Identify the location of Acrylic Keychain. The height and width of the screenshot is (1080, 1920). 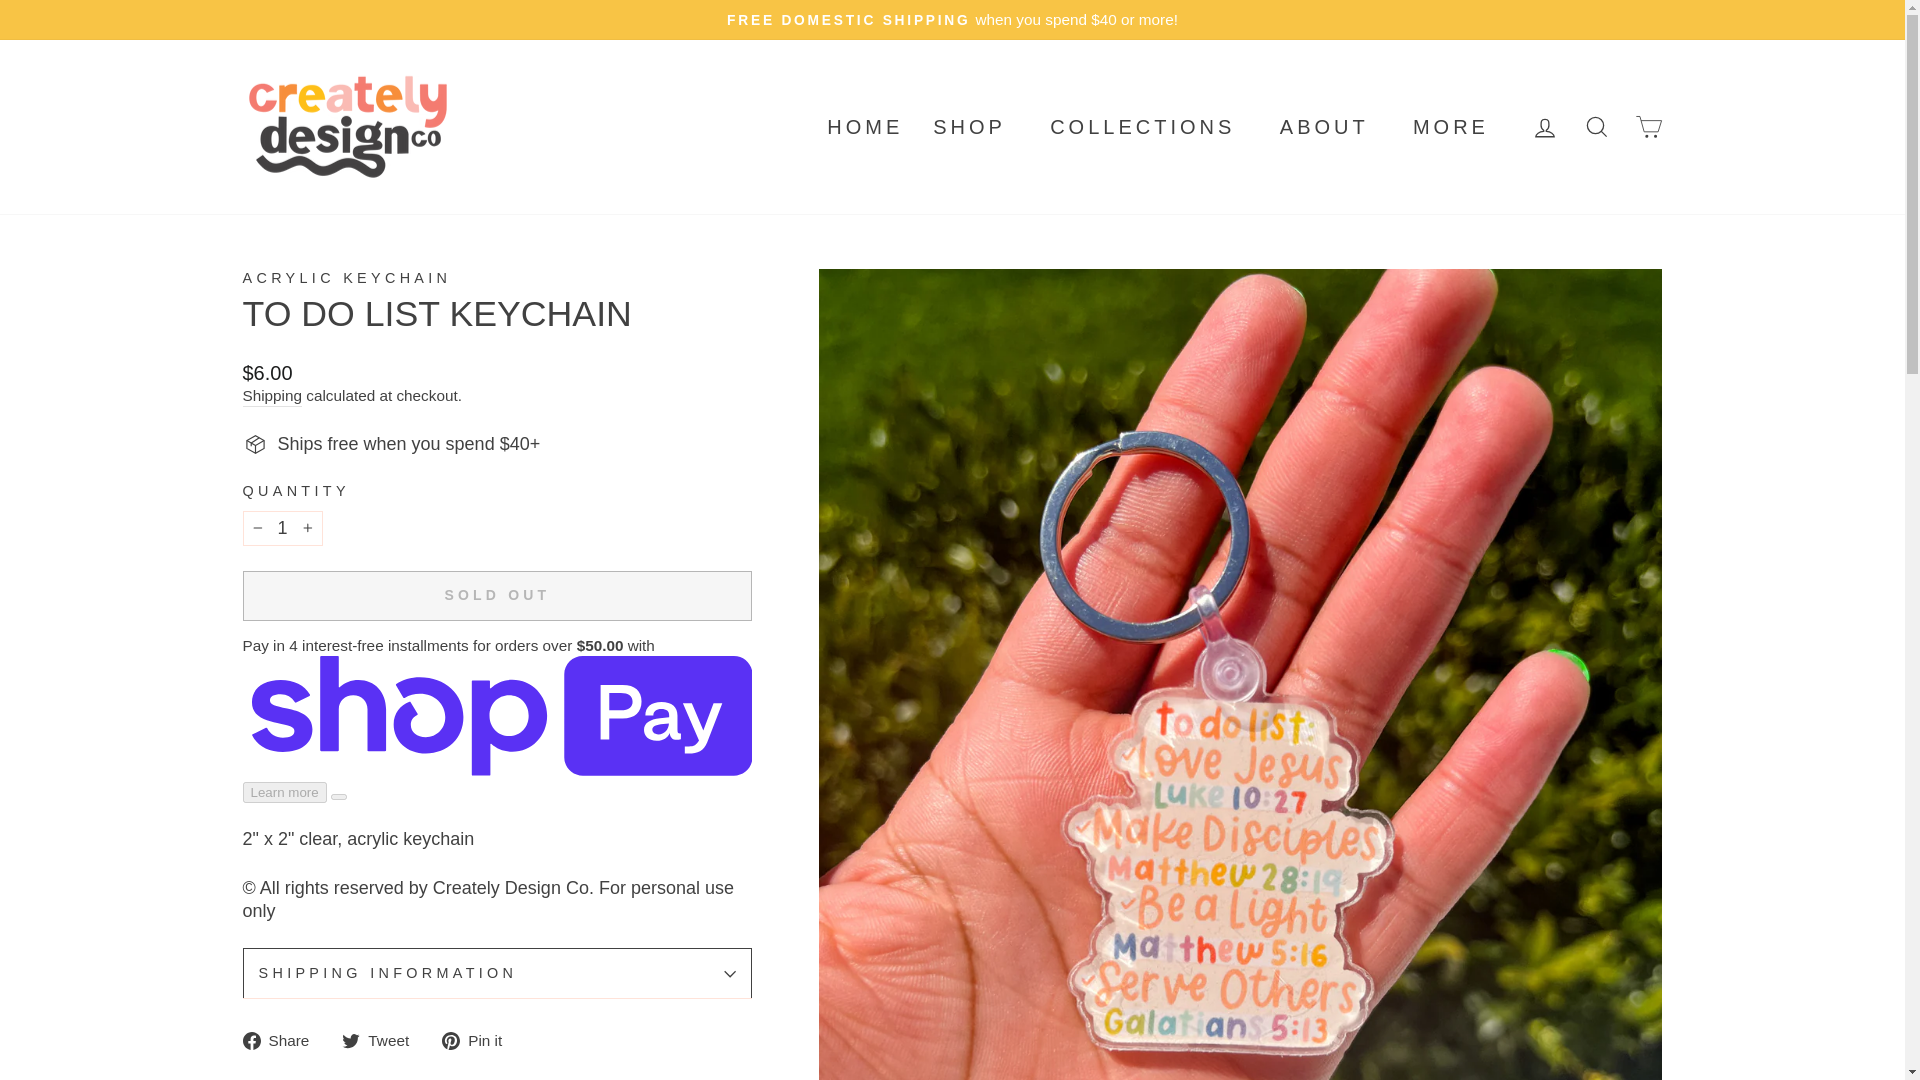
(346, 278).